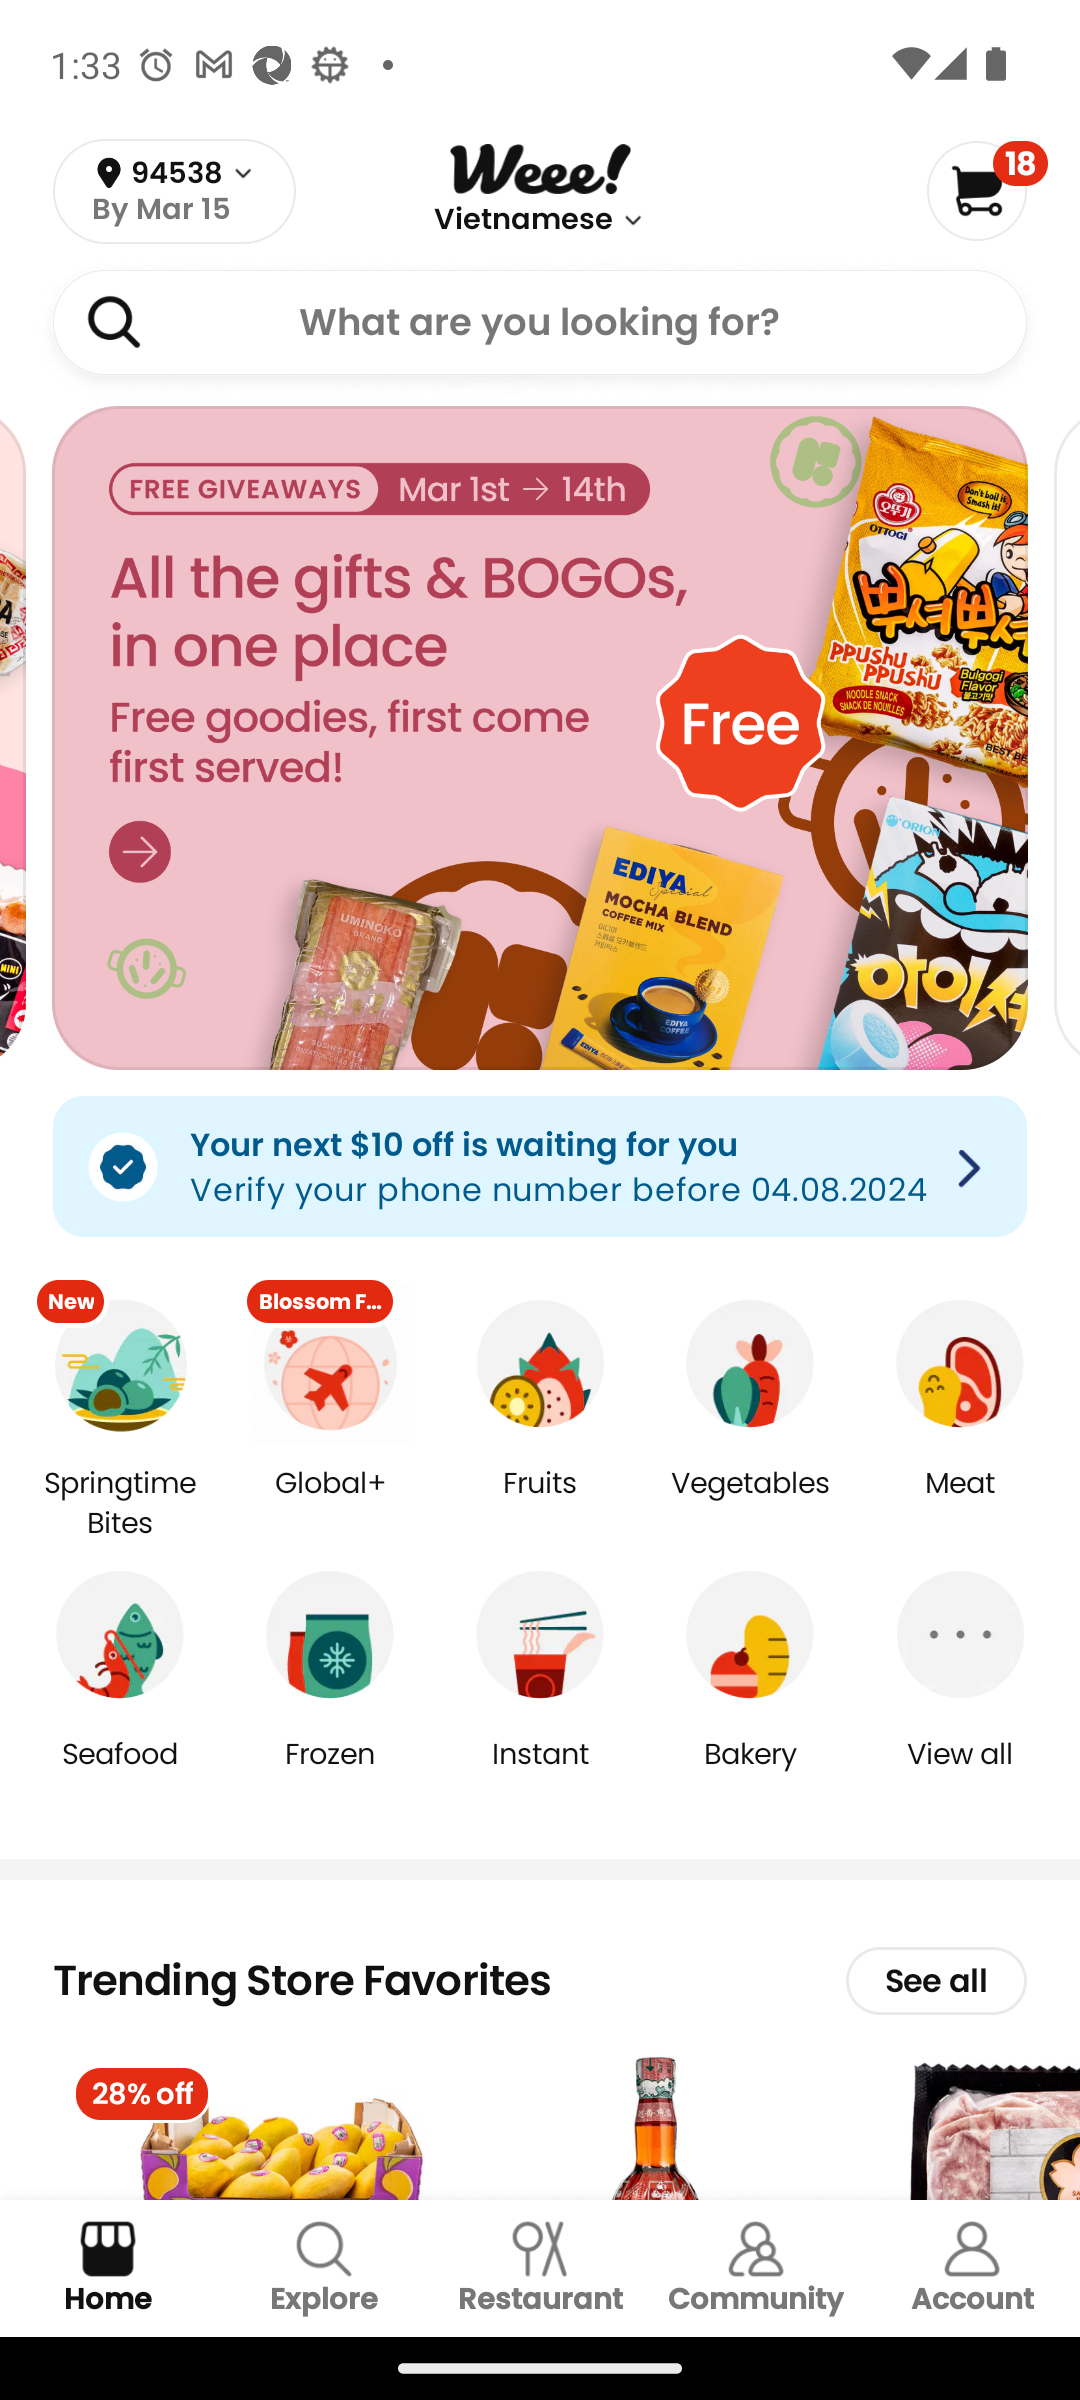 The image size is (1080, 2400). Describe the element at coordinates (540, 1504) in the screenshot. I see `Fruits` at that location.